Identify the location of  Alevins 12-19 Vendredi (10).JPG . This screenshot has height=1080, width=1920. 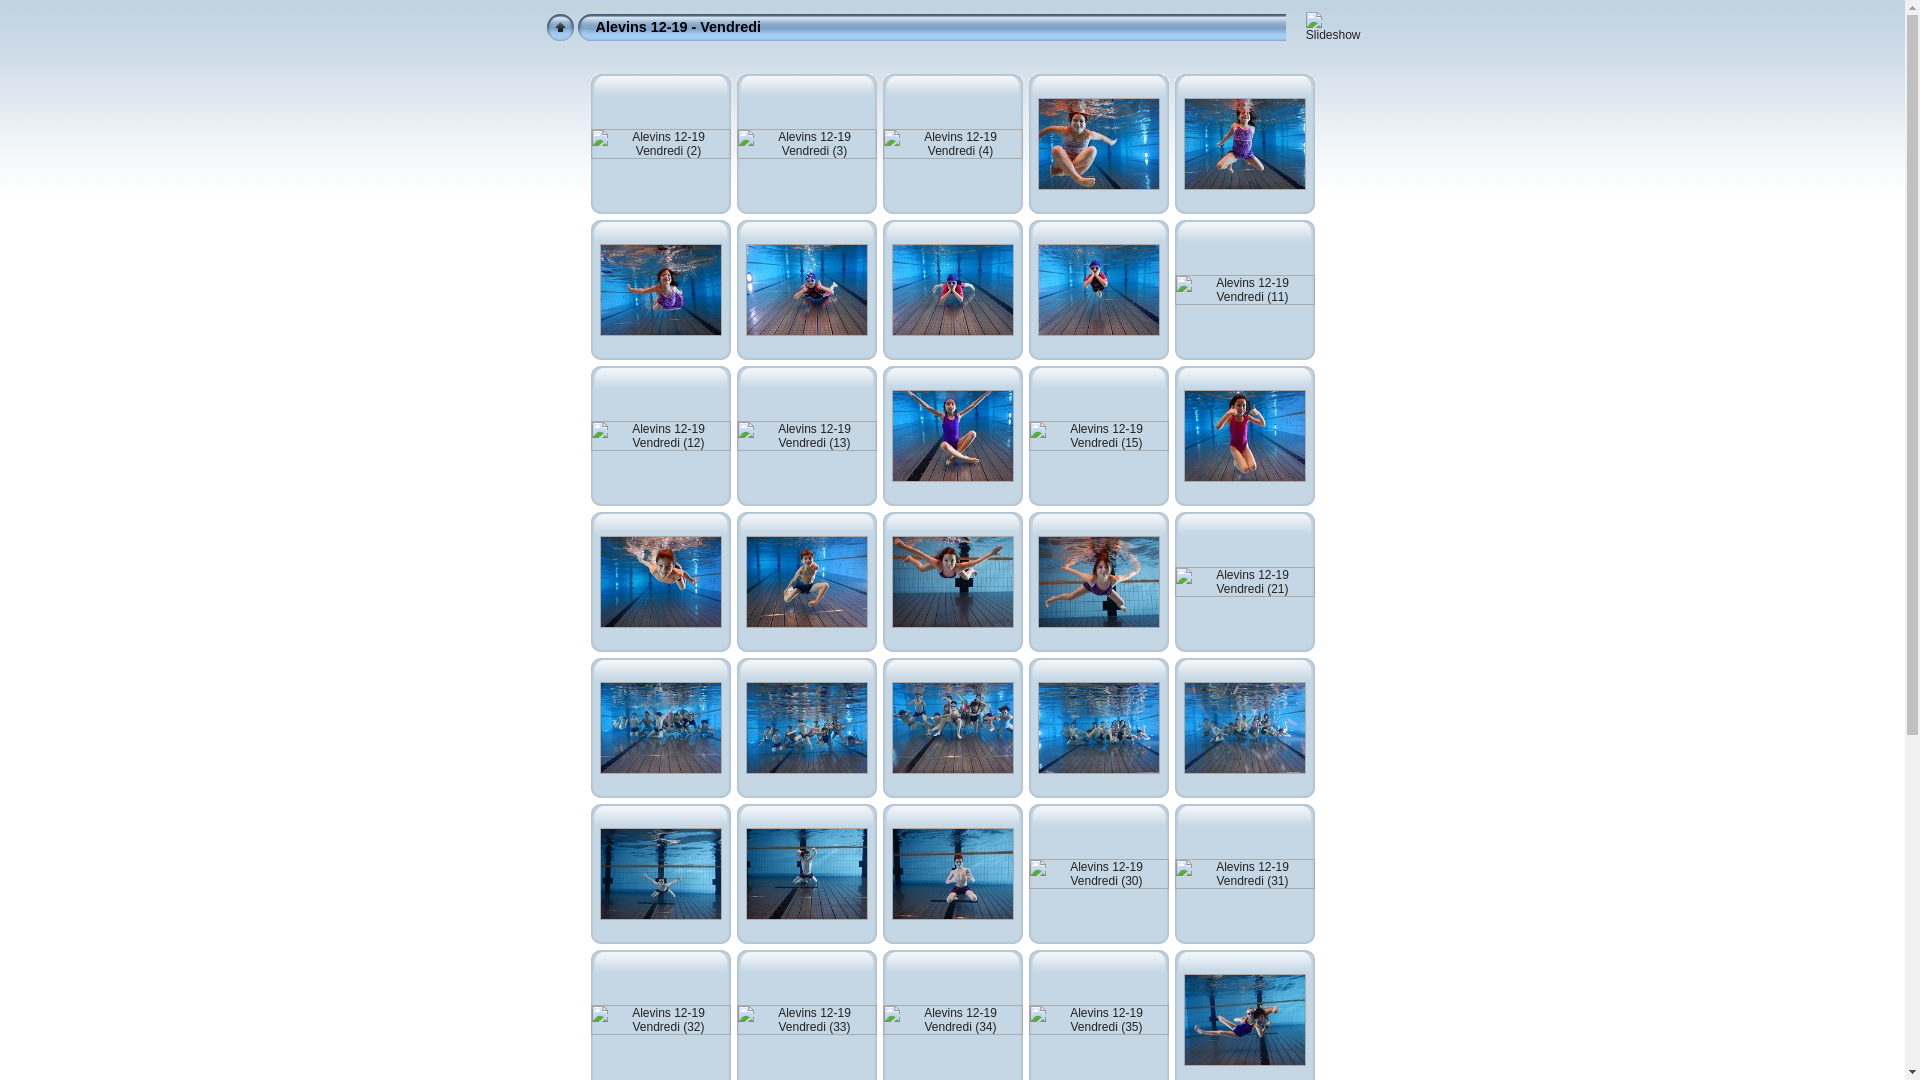
(1099, 290).